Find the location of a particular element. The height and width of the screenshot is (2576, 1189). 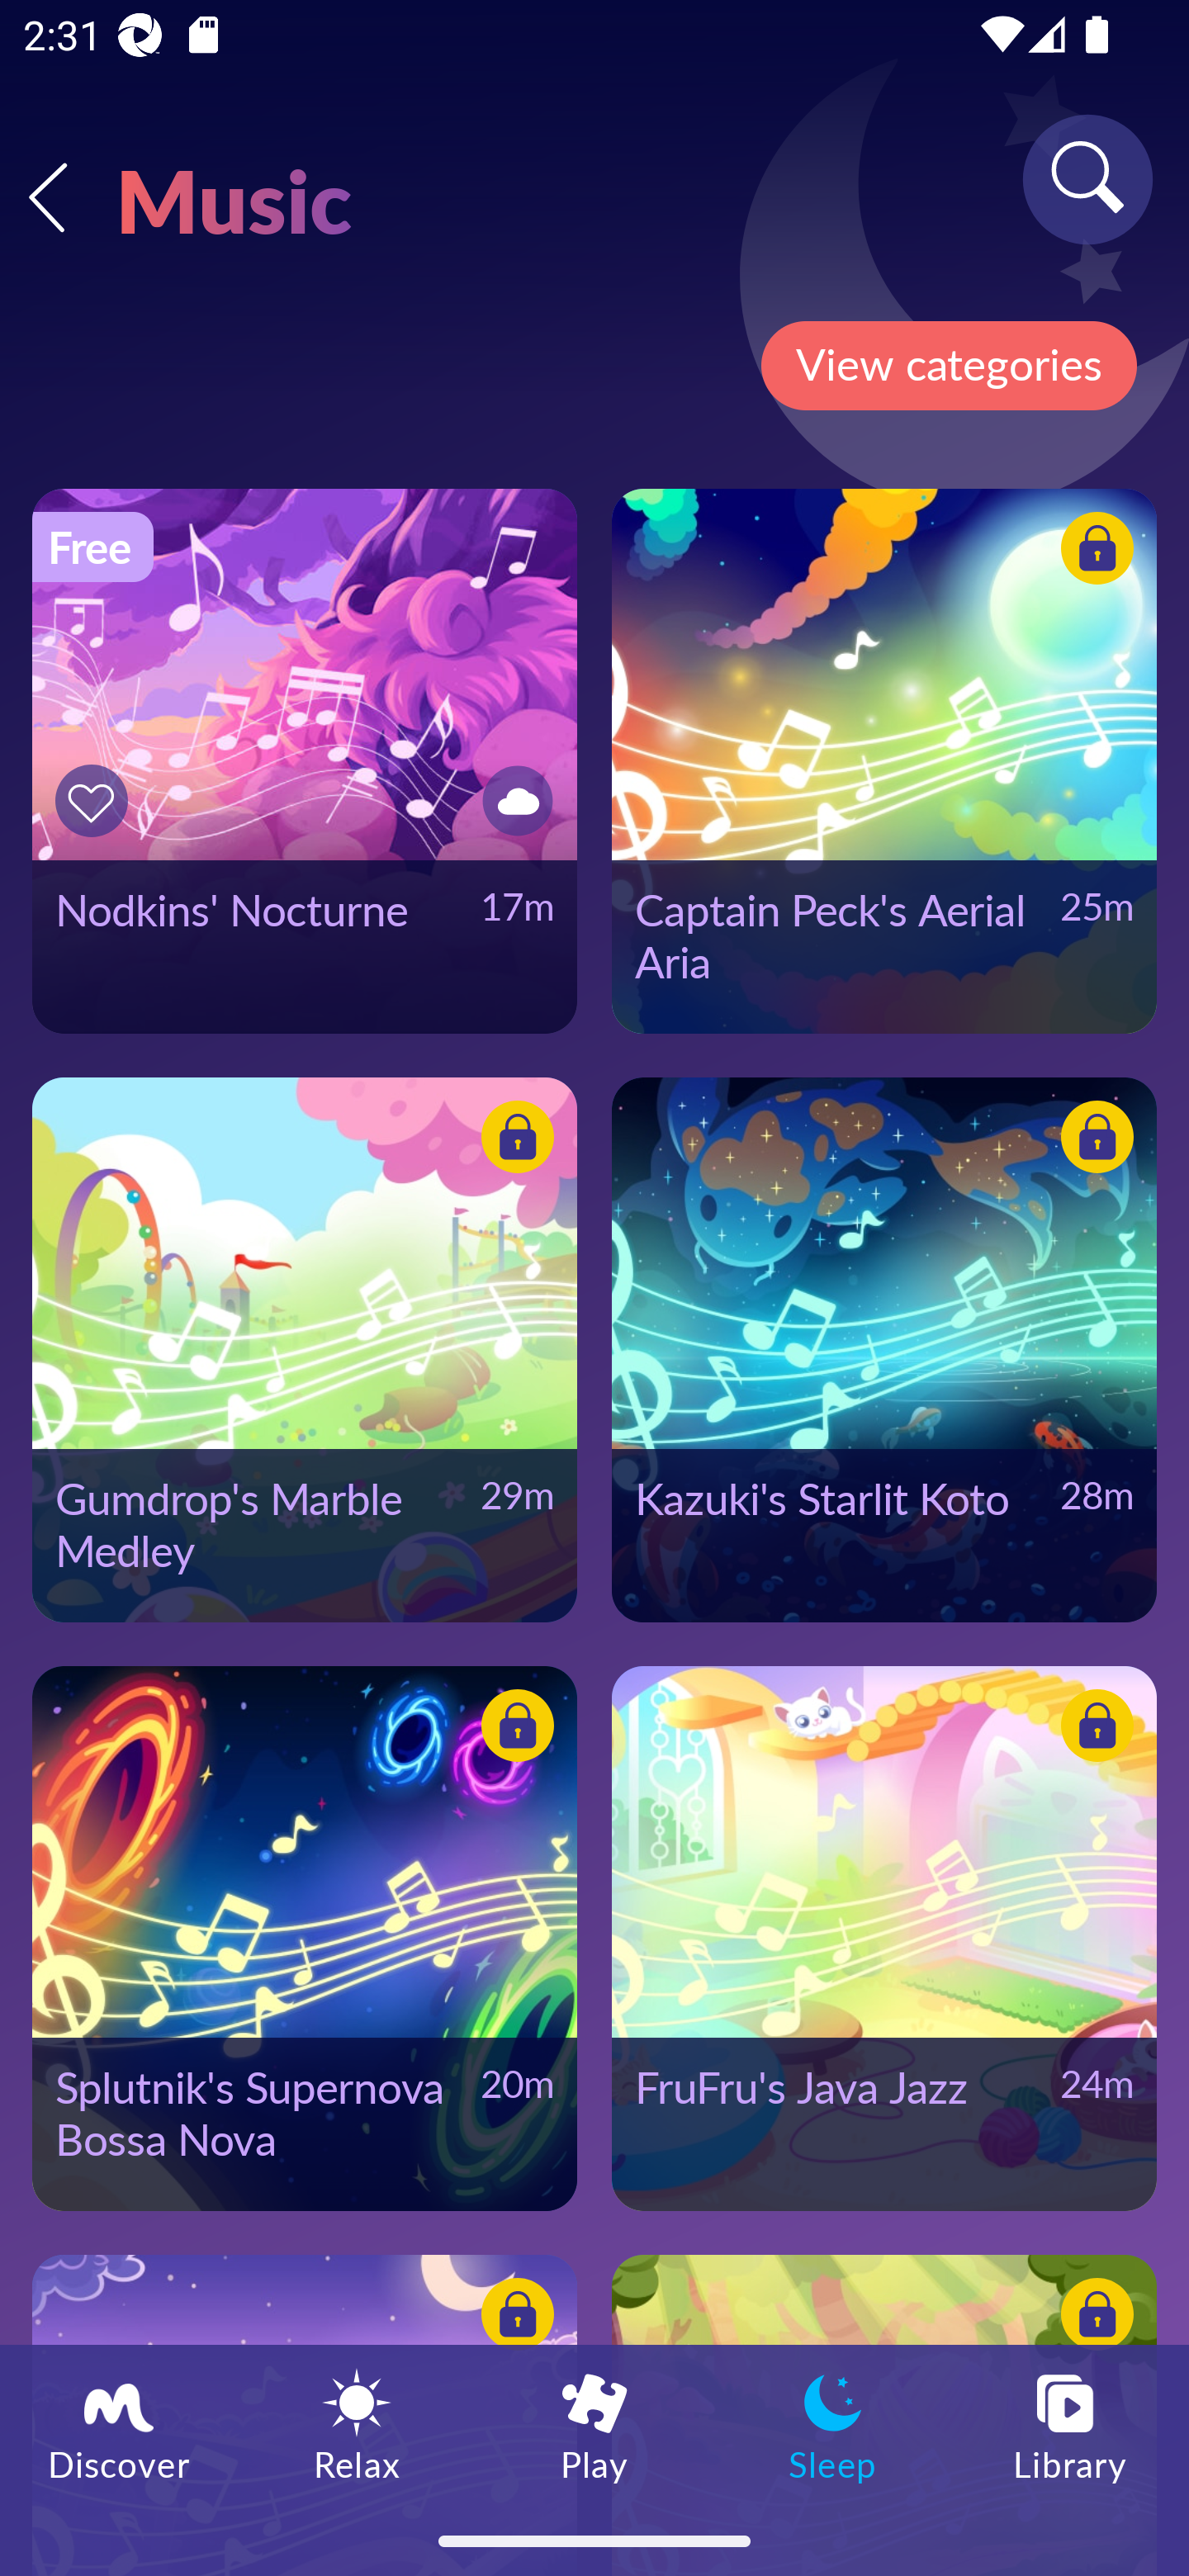

Button is located at coordinates (512, 801).